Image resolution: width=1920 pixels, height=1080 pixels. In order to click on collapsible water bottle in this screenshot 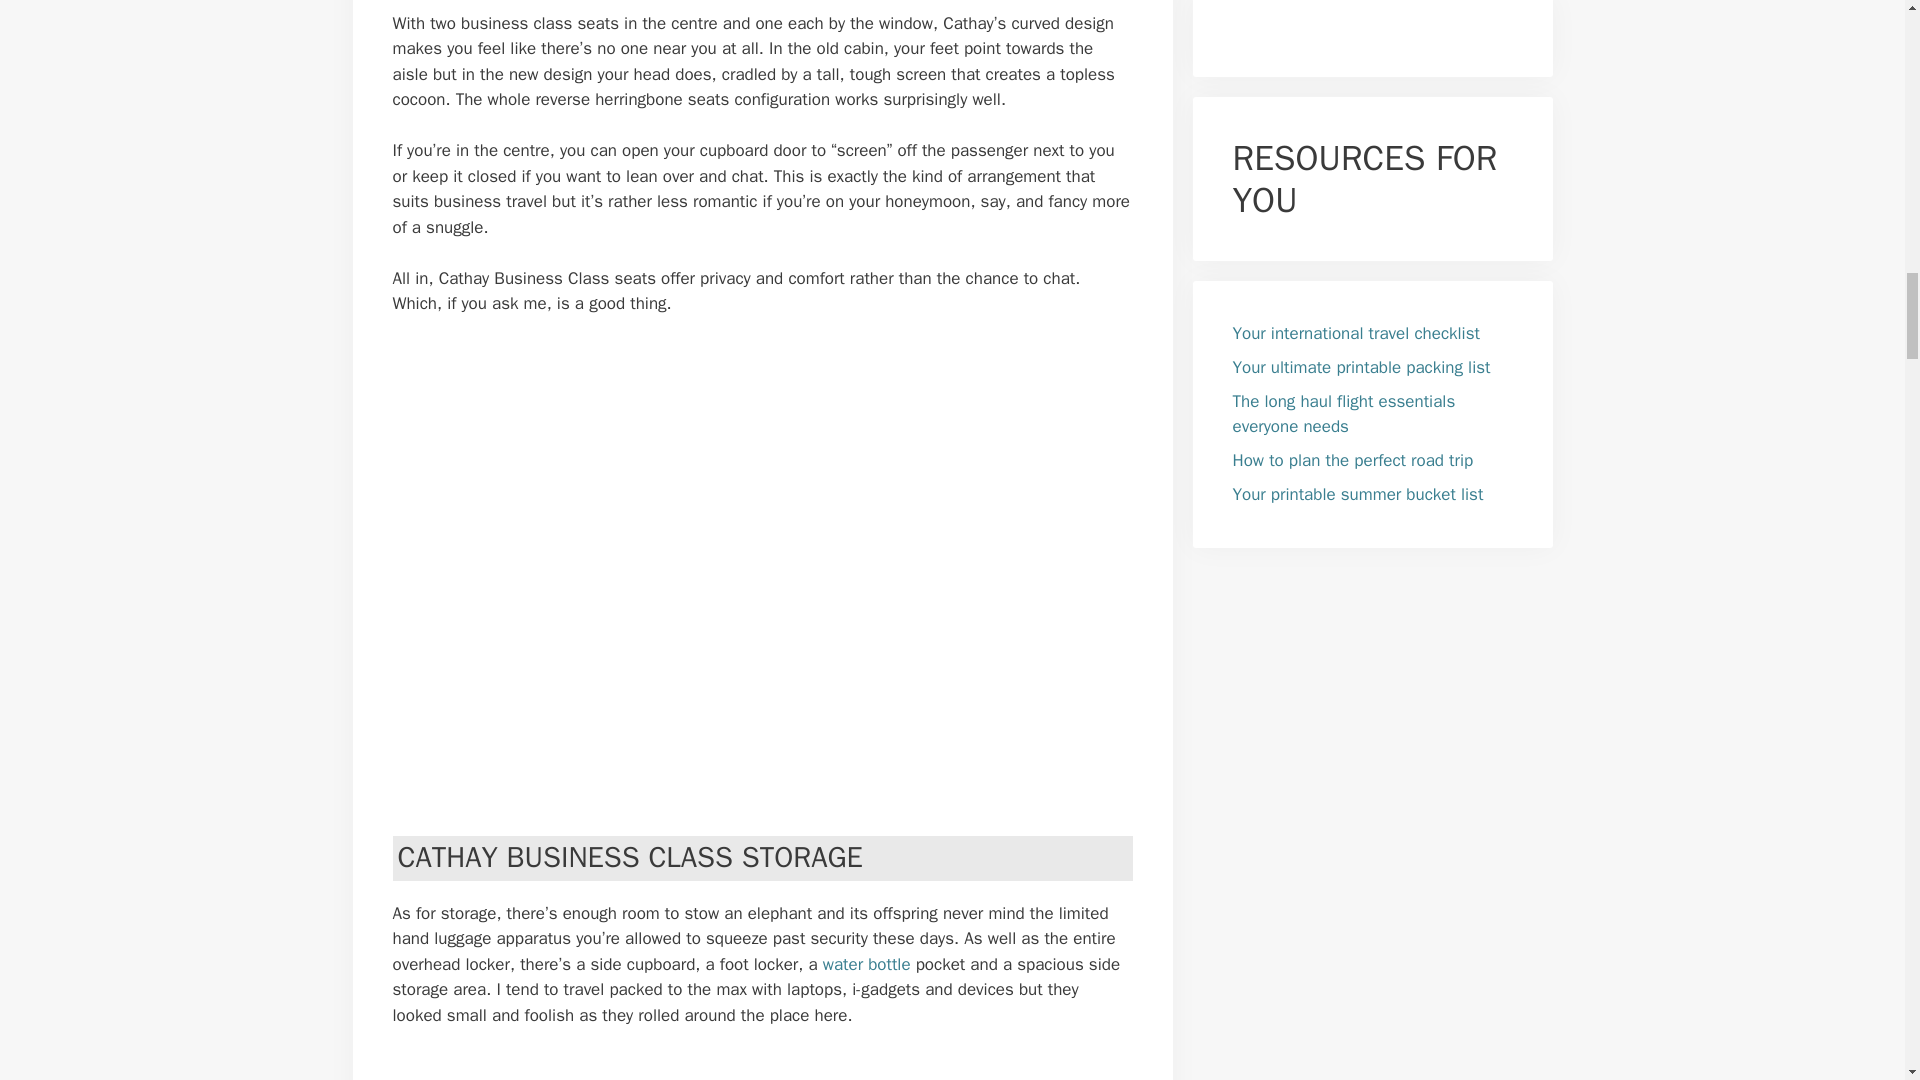, I will do `click(866, 964)`.